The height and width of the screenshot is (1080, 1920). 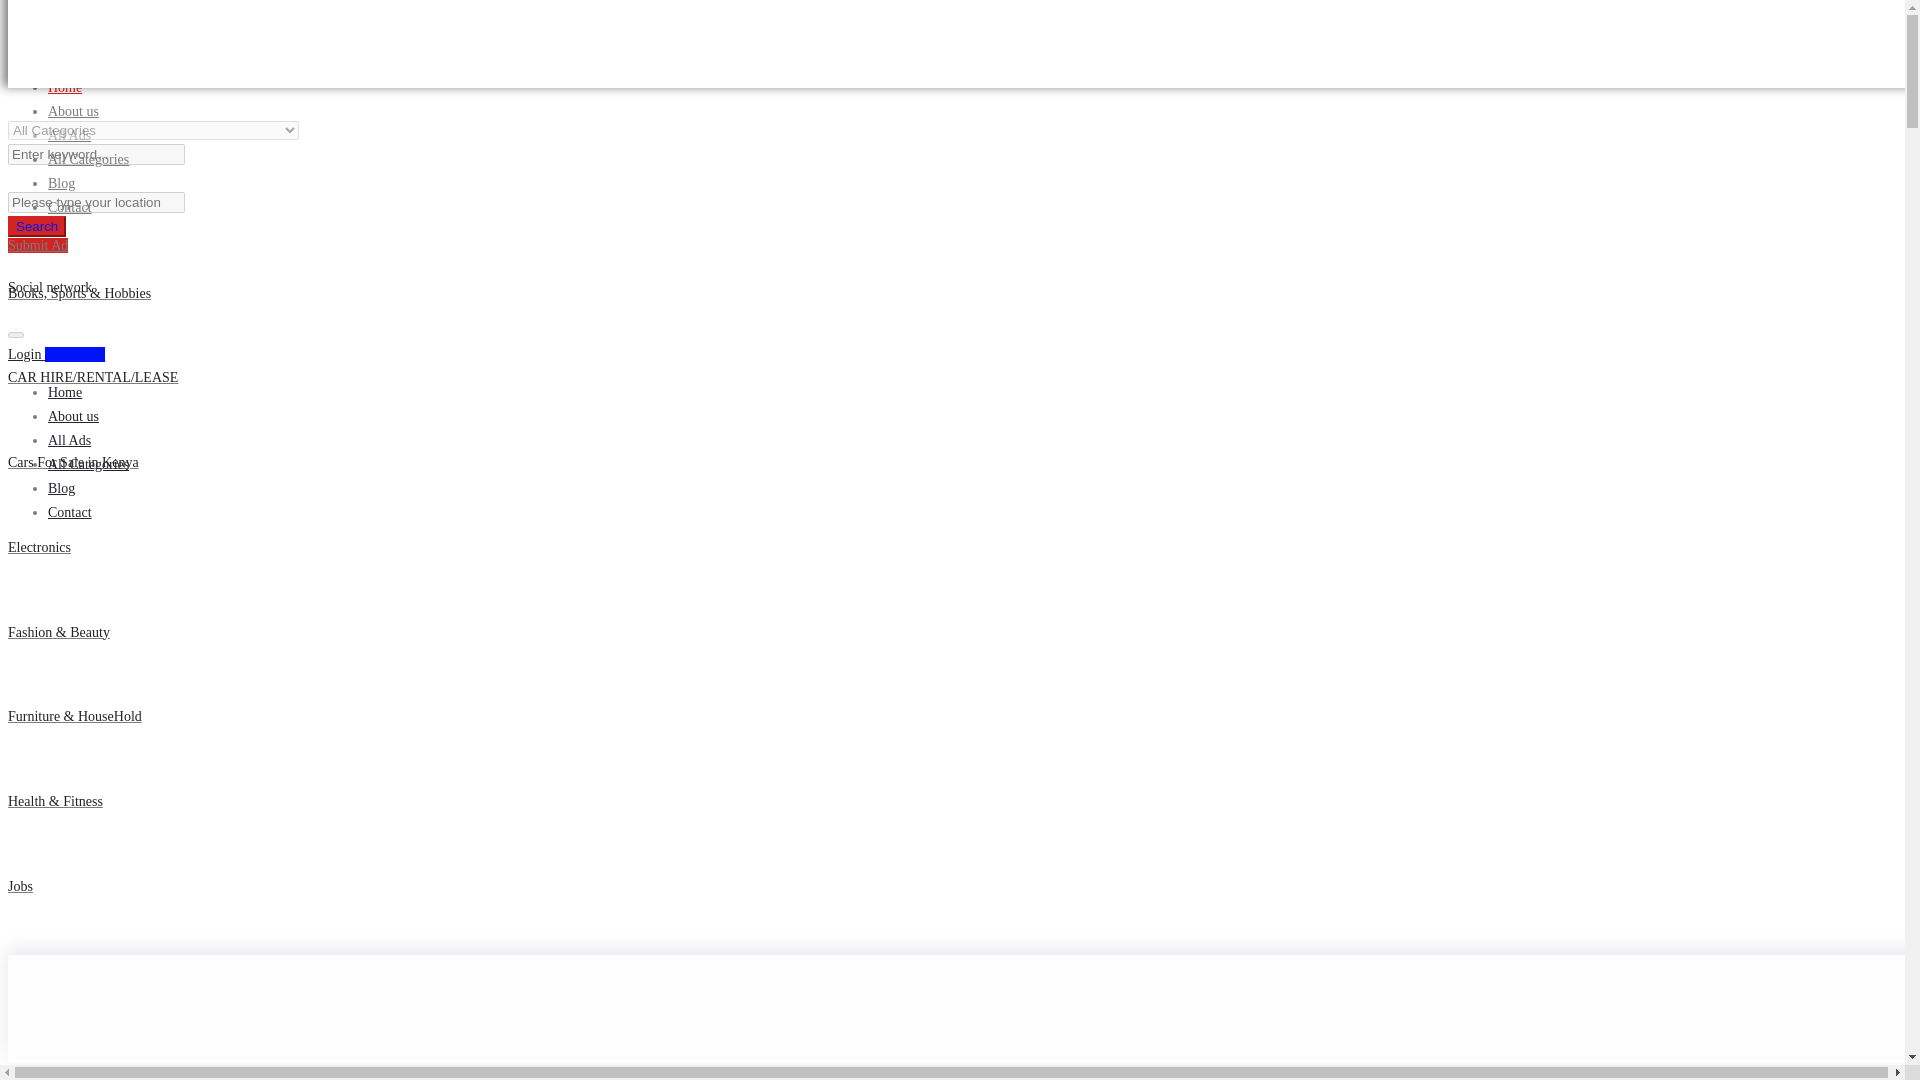 I want to click on Contact, so click(x=70, y=512).